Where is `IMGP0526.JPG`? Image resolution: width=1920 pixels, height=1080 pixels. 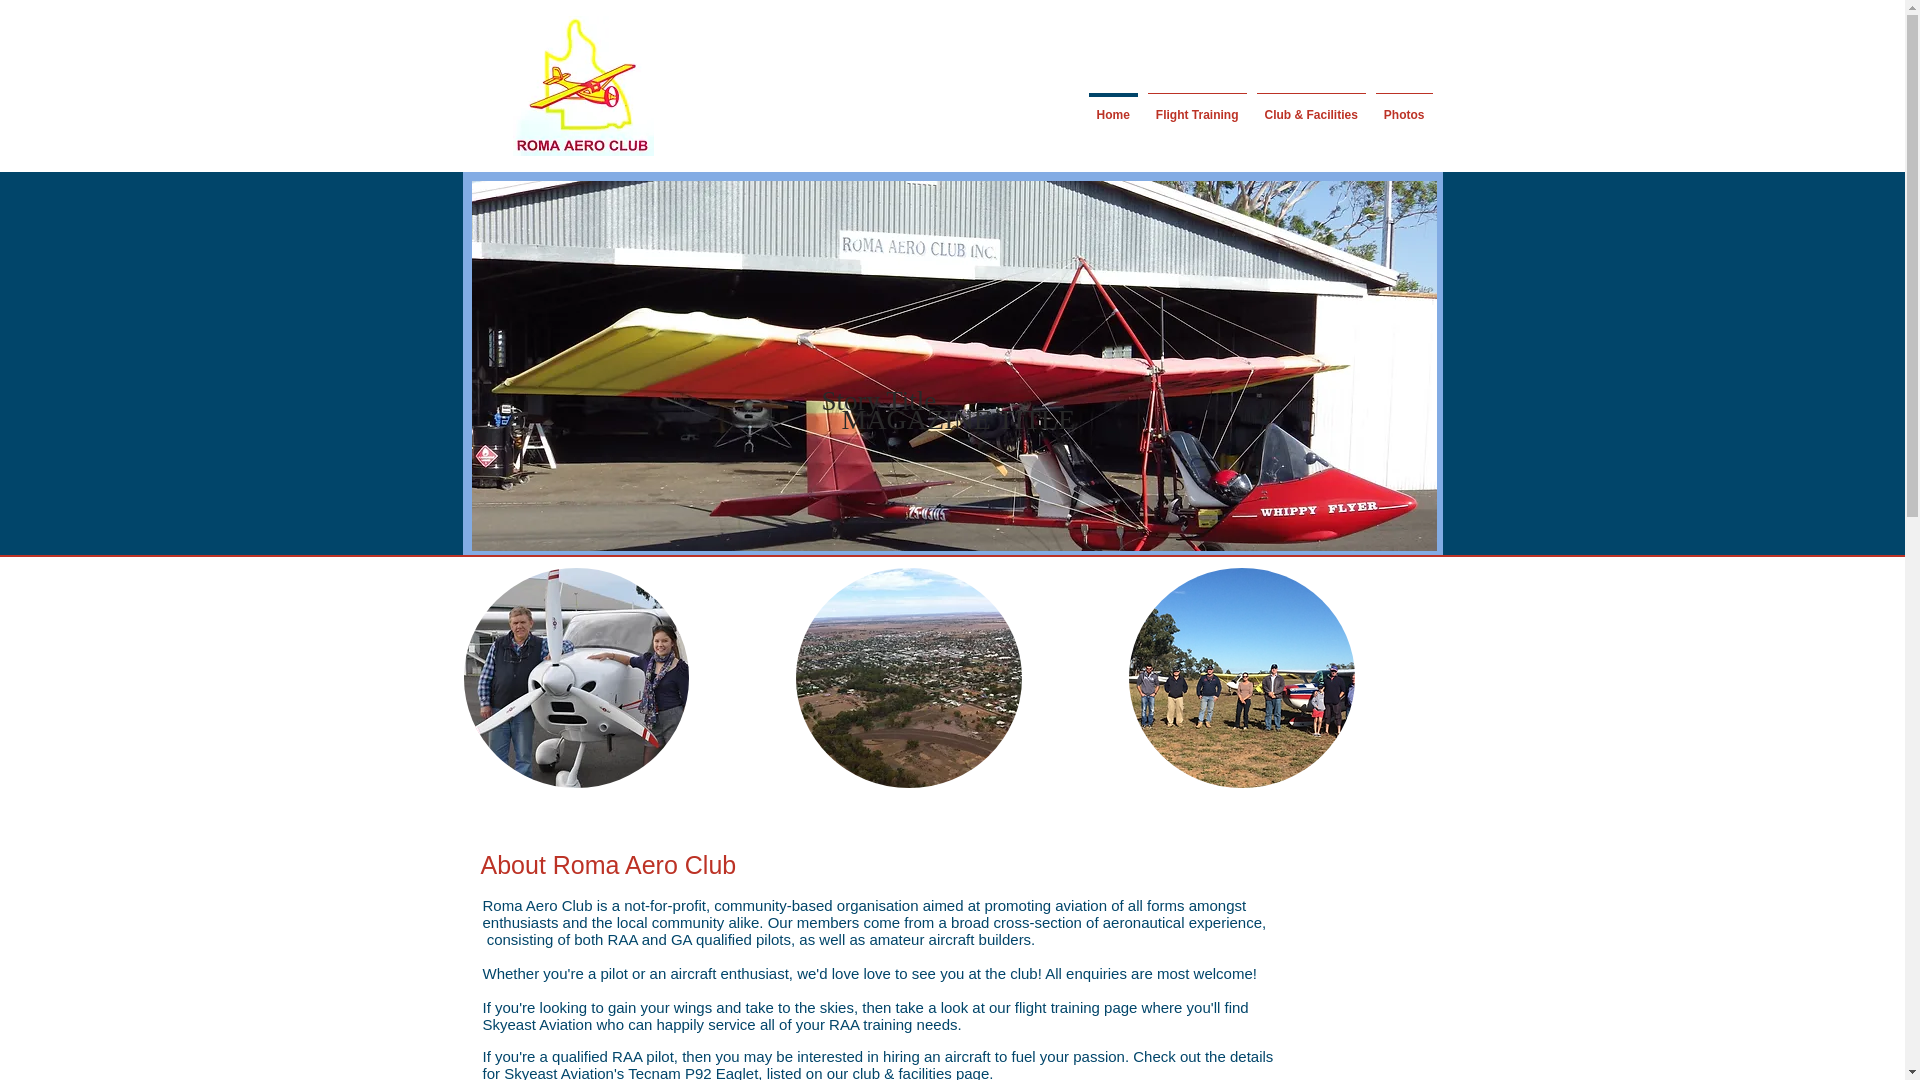
IMGP0526.JPG is located at coordinates (582, 86).